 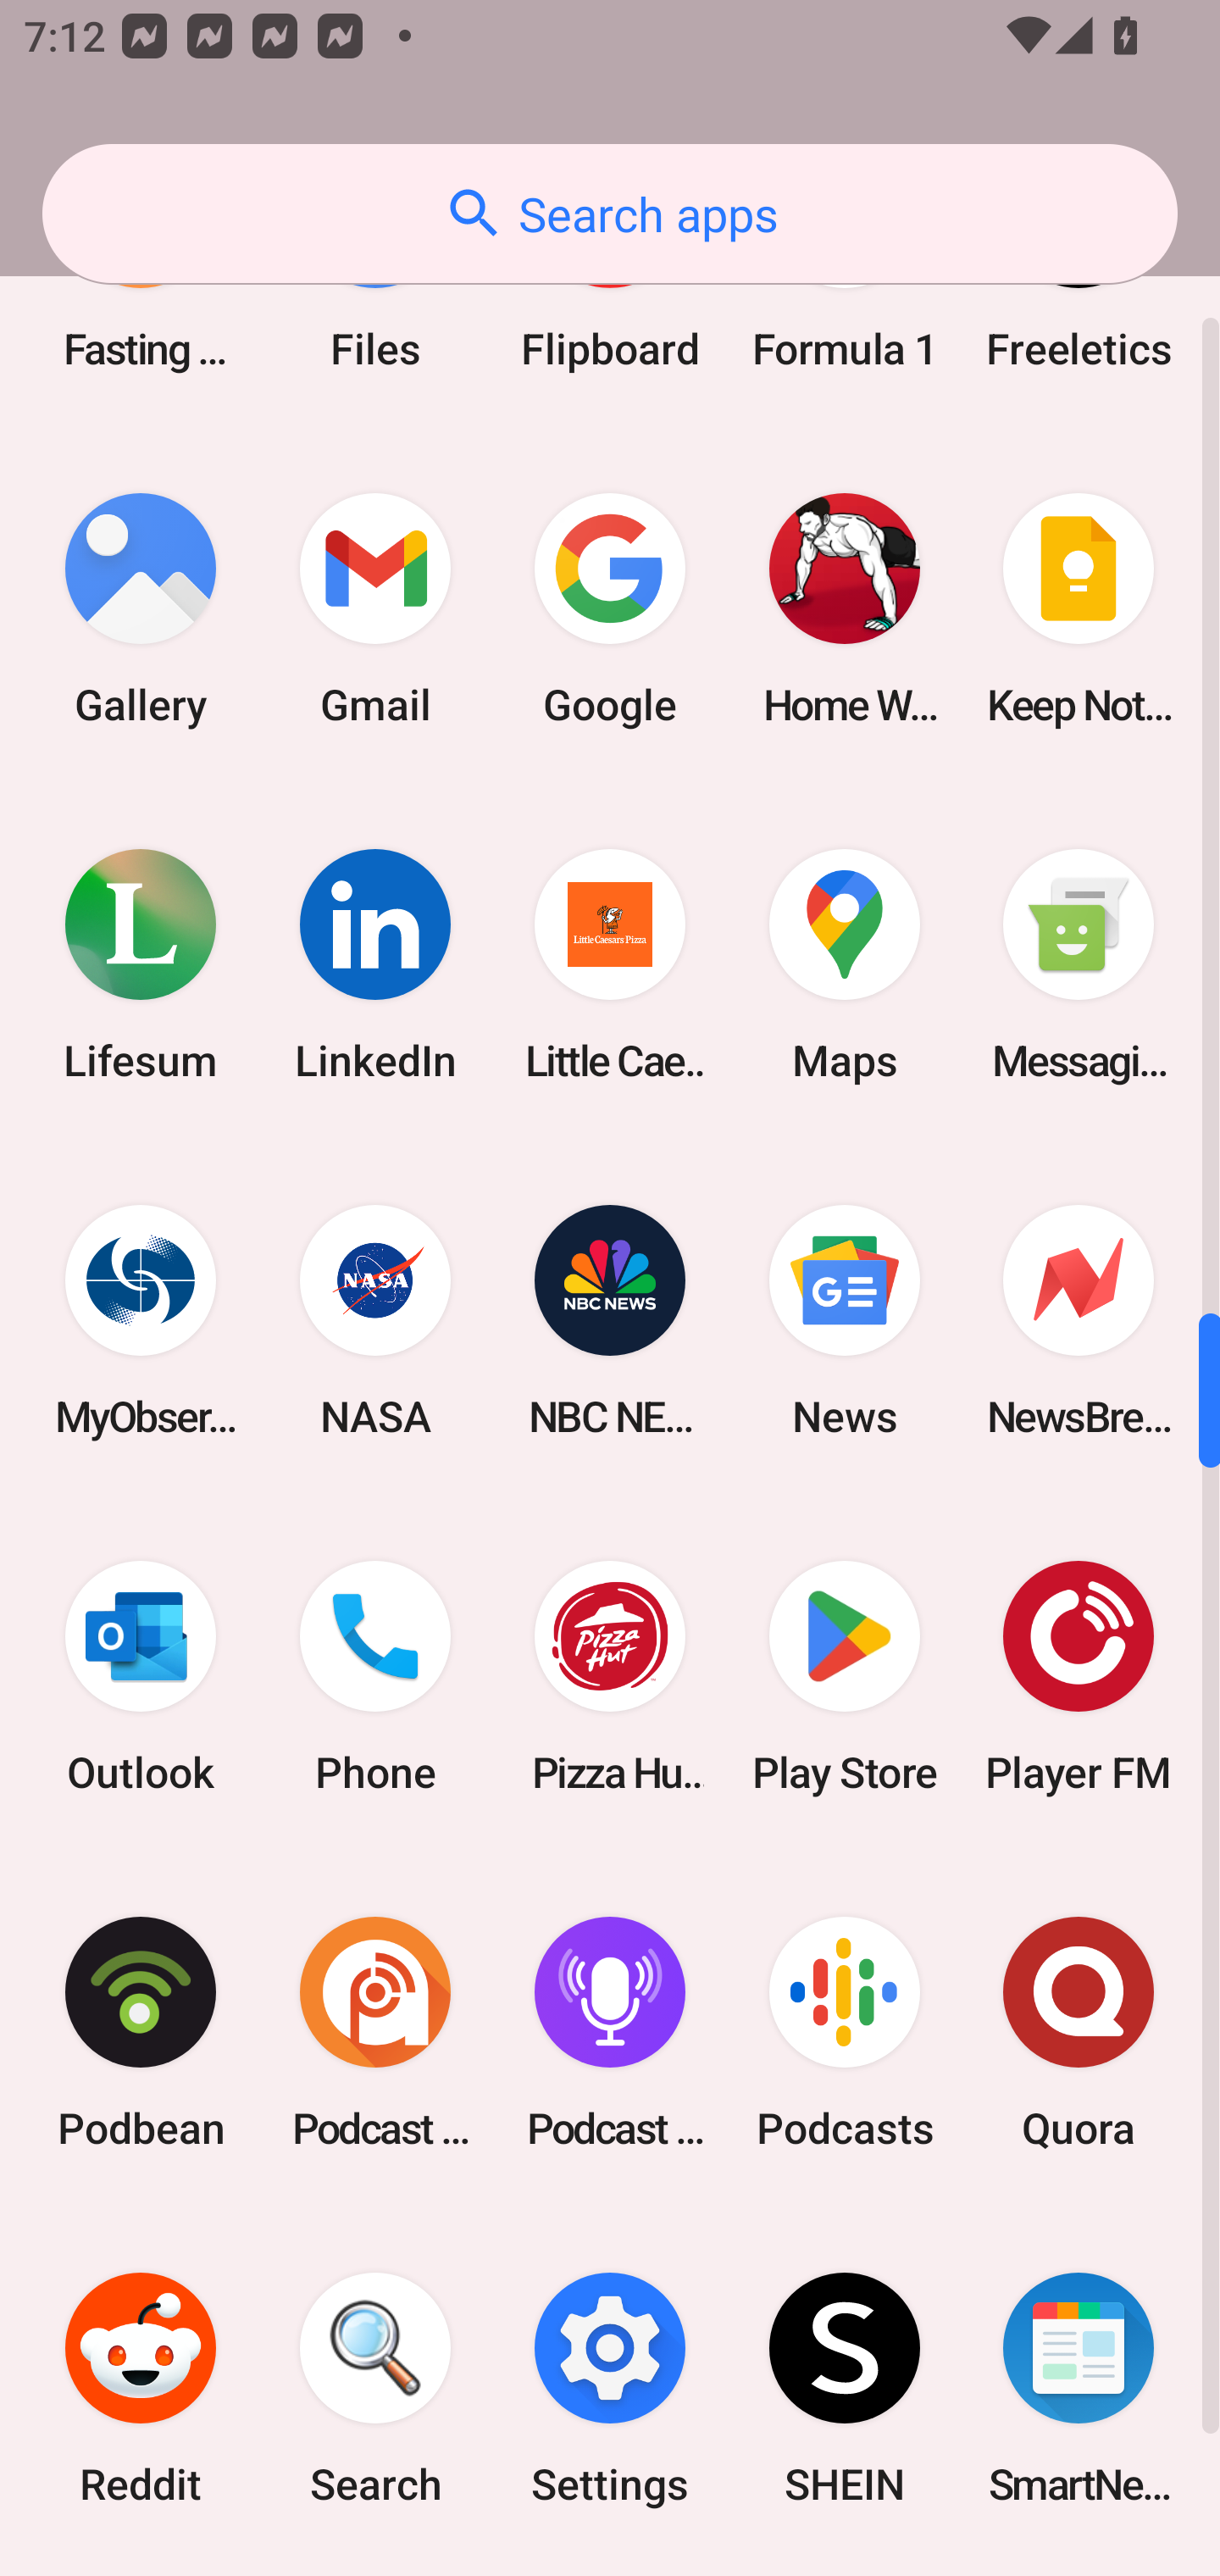 I want to click on NBC NEWS, so click(x=610, y=1321).